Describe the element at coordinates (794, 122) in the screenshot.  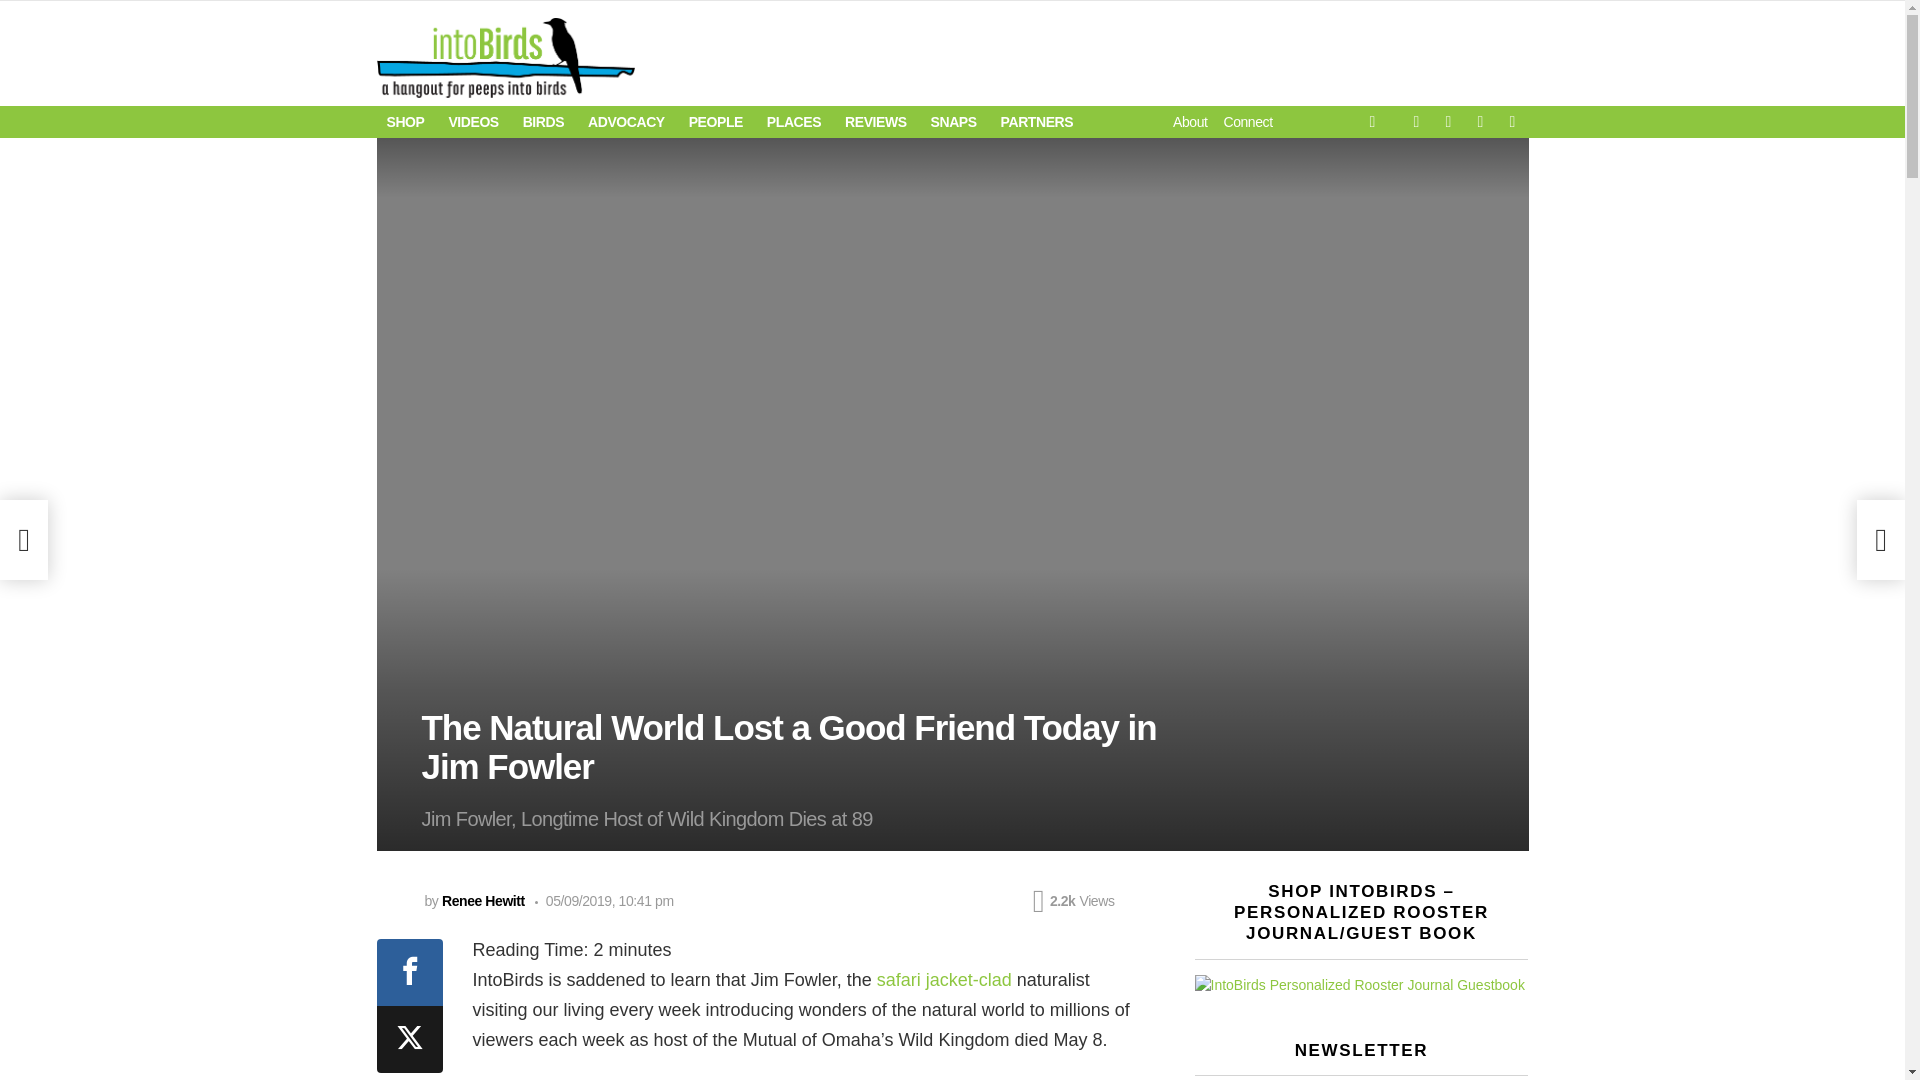
I see `PLACES` at that location.